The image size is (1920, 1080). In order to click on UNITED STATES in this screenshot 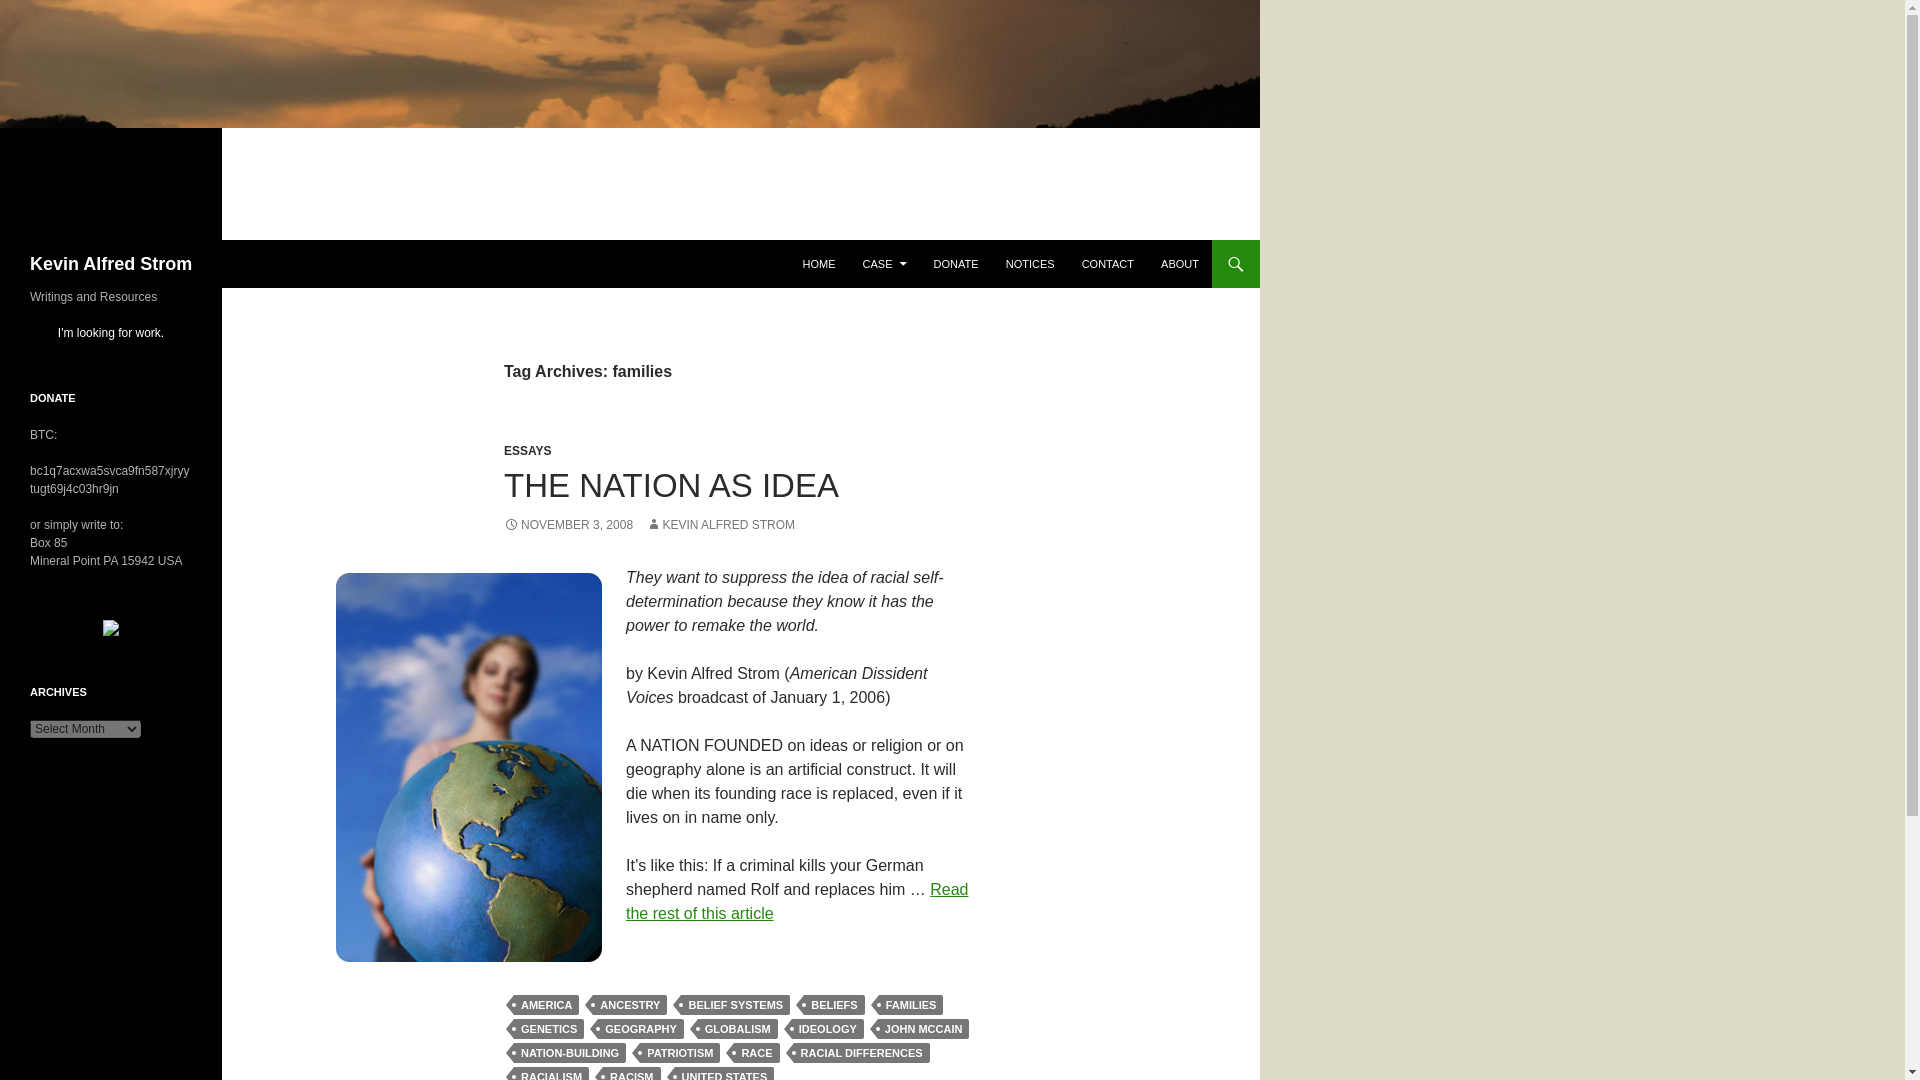, I will do `click(723, 1074)`.